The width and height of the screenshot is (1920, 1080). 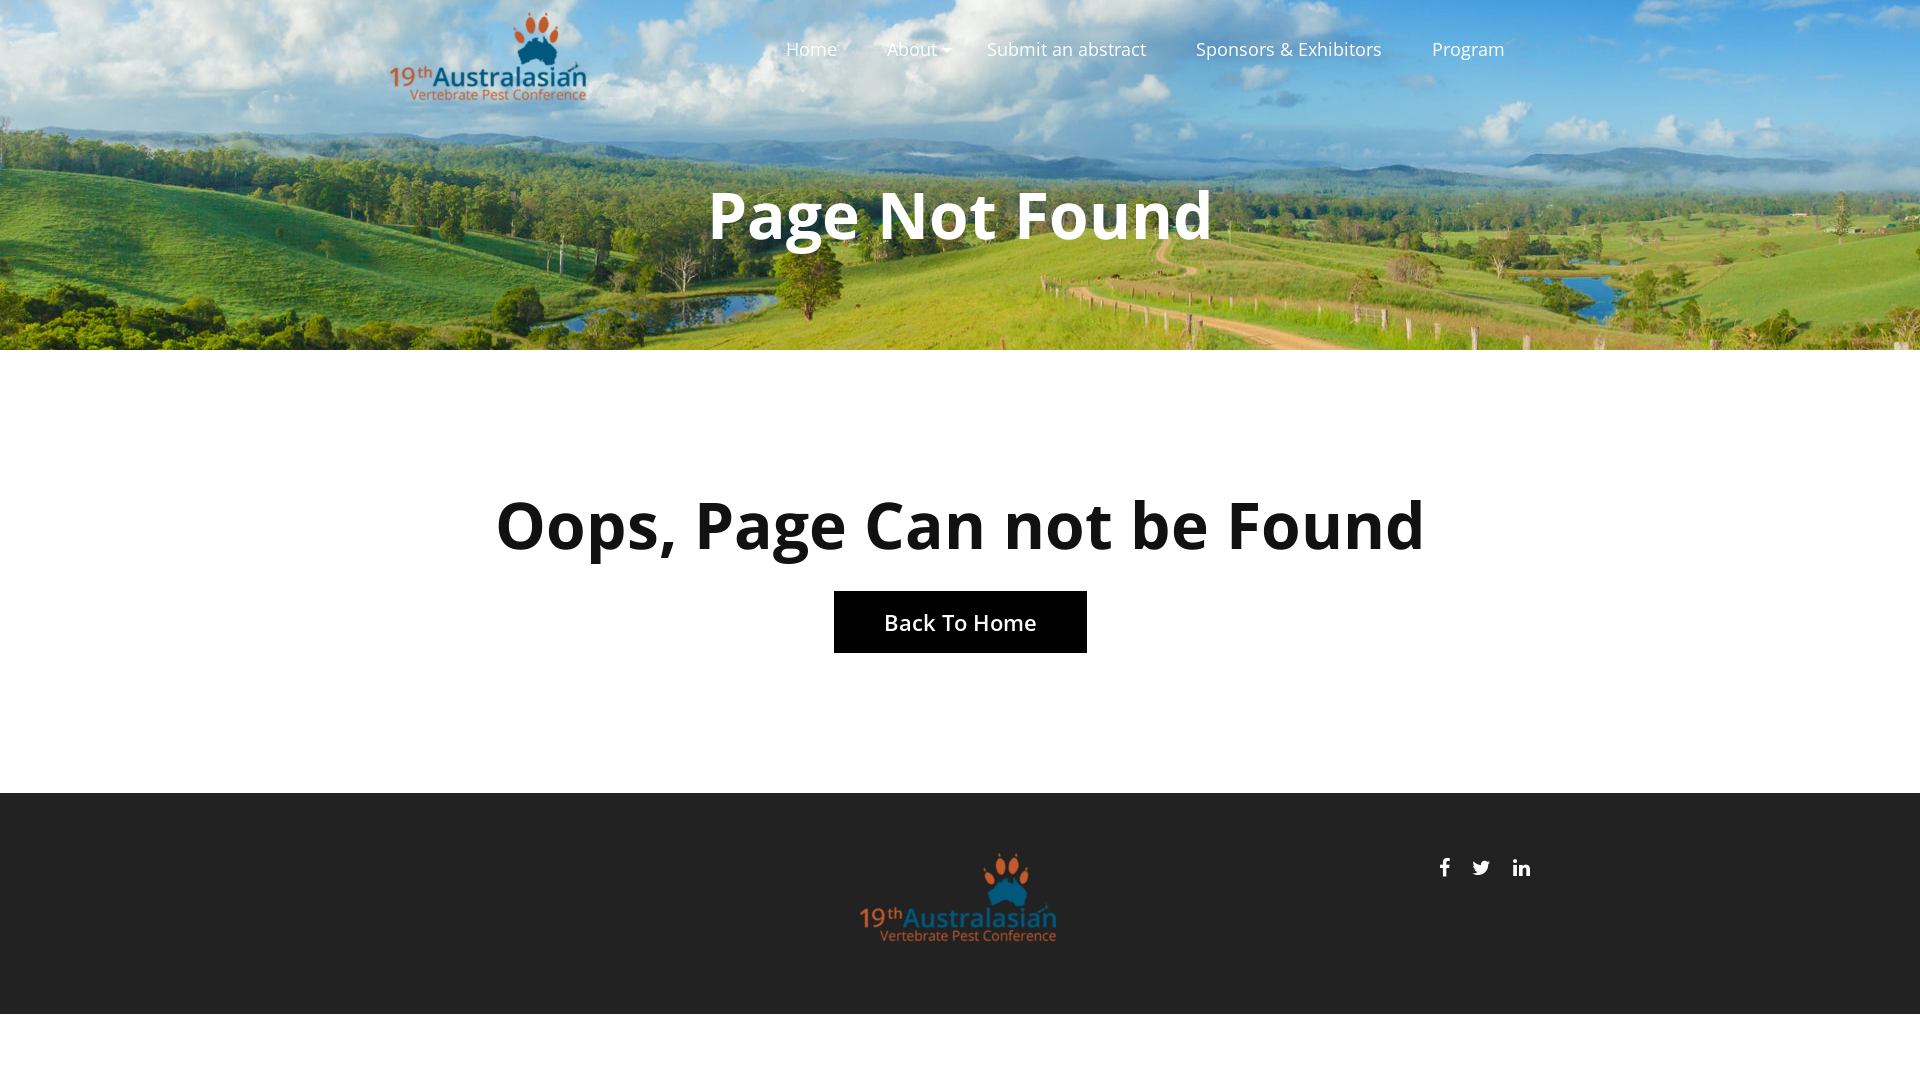 I want to click on Program, so click(x=1468, y=50).